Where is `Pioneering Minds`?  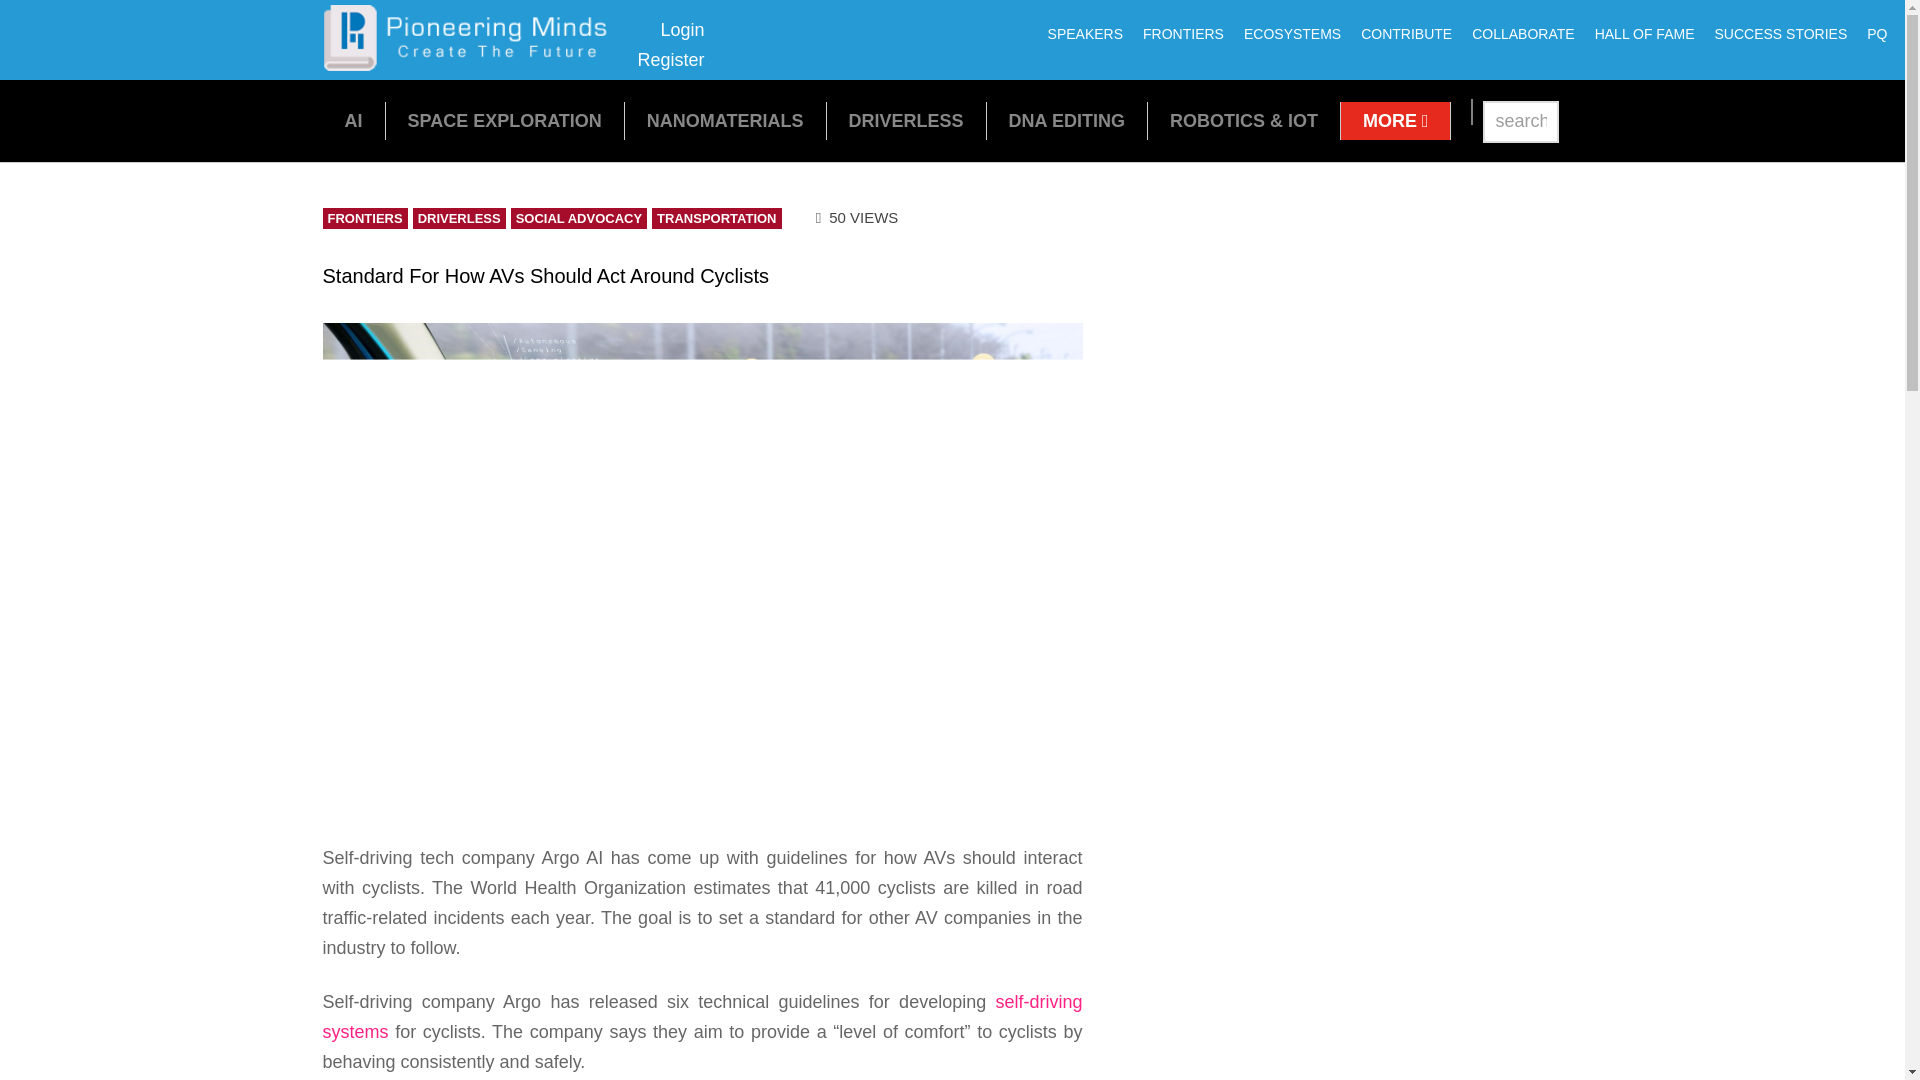
Pioneering Minds is located at coordinates (1876, 34).